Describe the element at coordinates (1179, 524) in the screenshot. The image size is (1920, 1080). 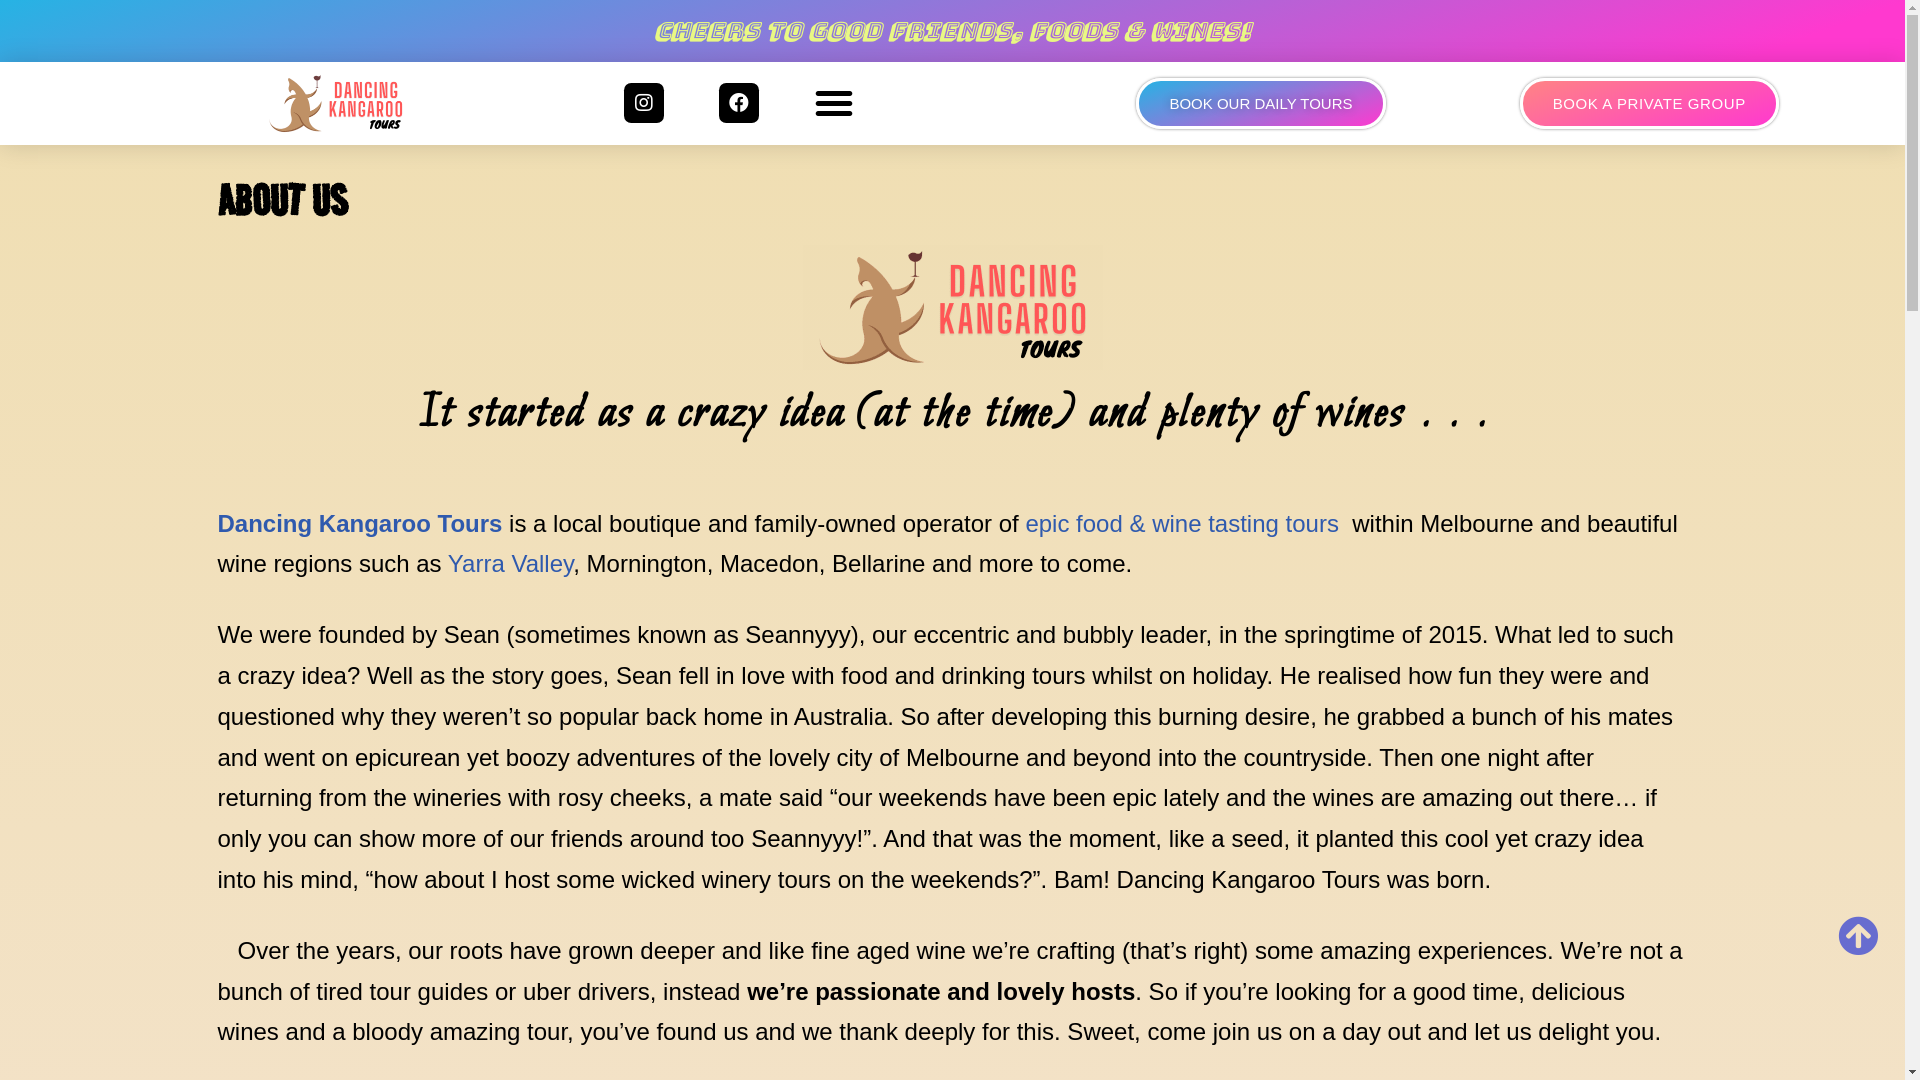
I see `epic food & wine tasting tours` at that location.